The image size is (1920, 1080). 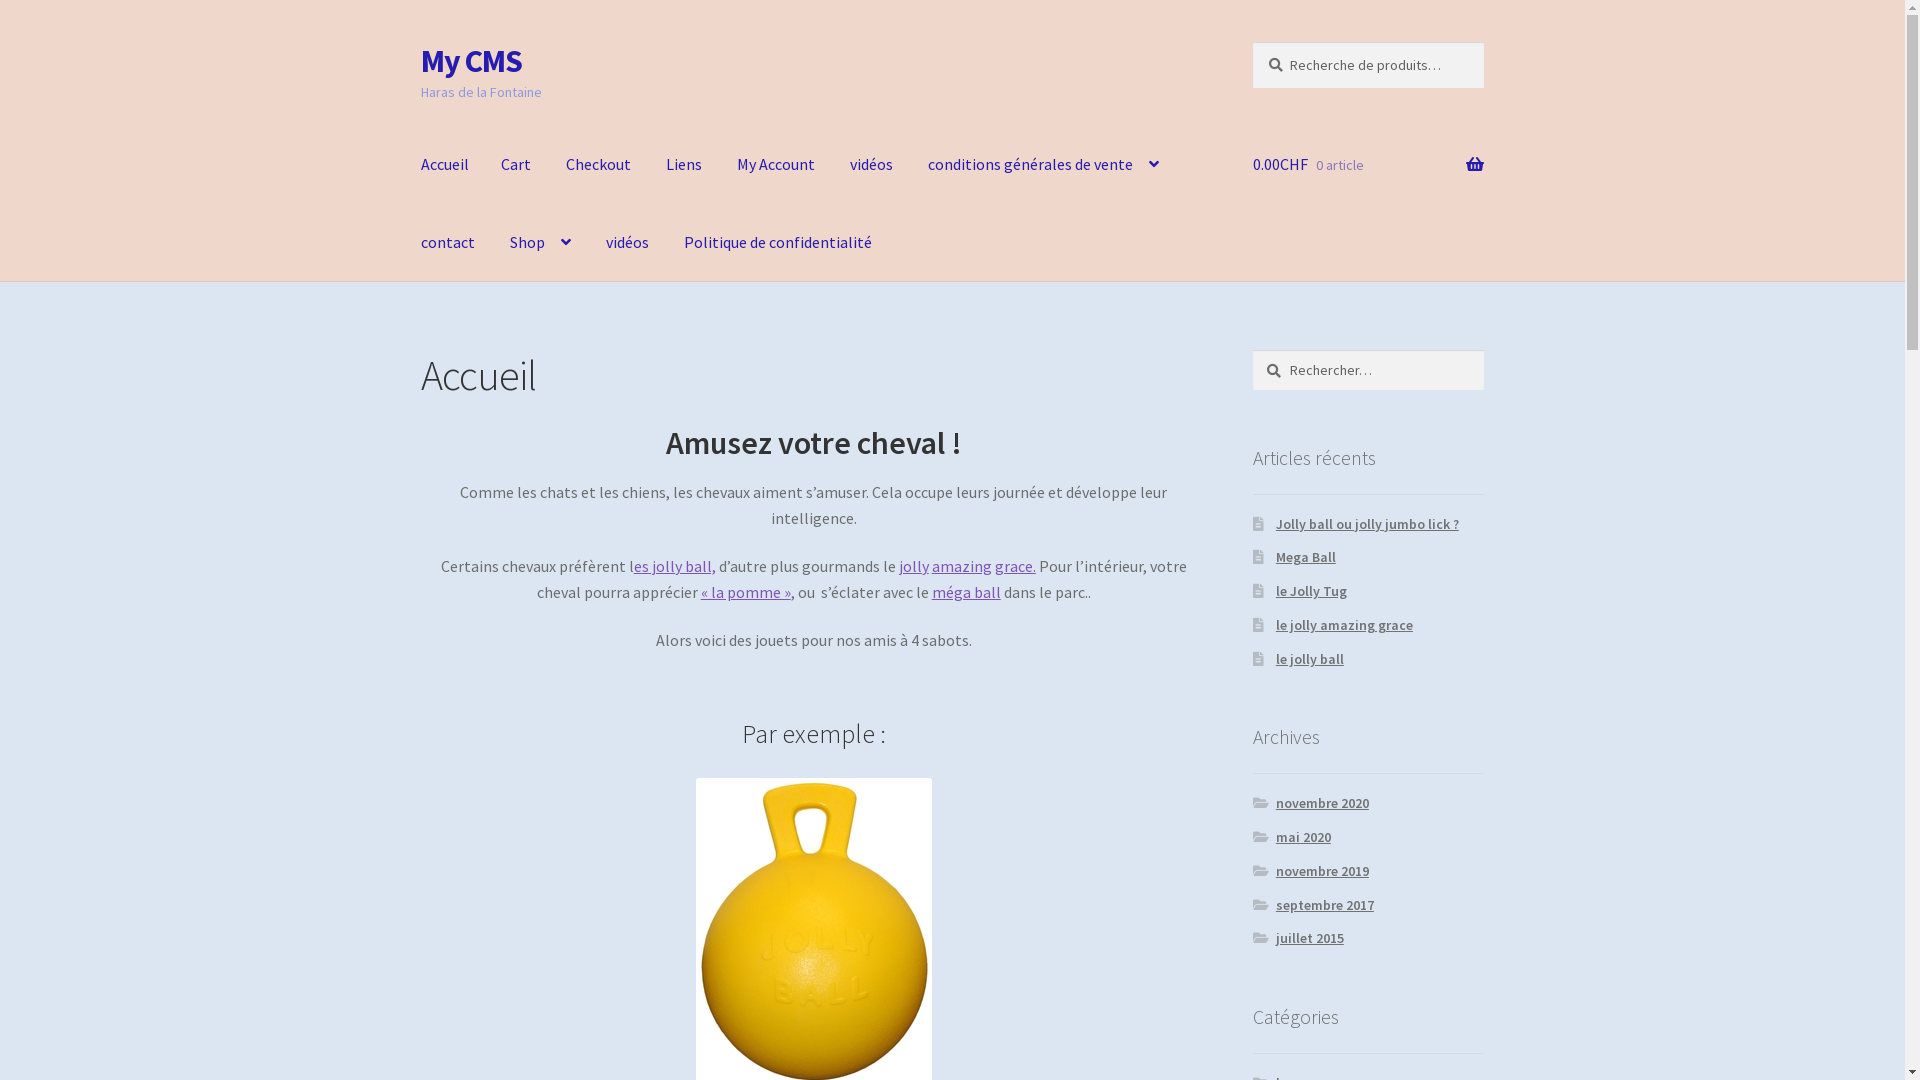 I want to click on My Account, so click(x=776, y=165).